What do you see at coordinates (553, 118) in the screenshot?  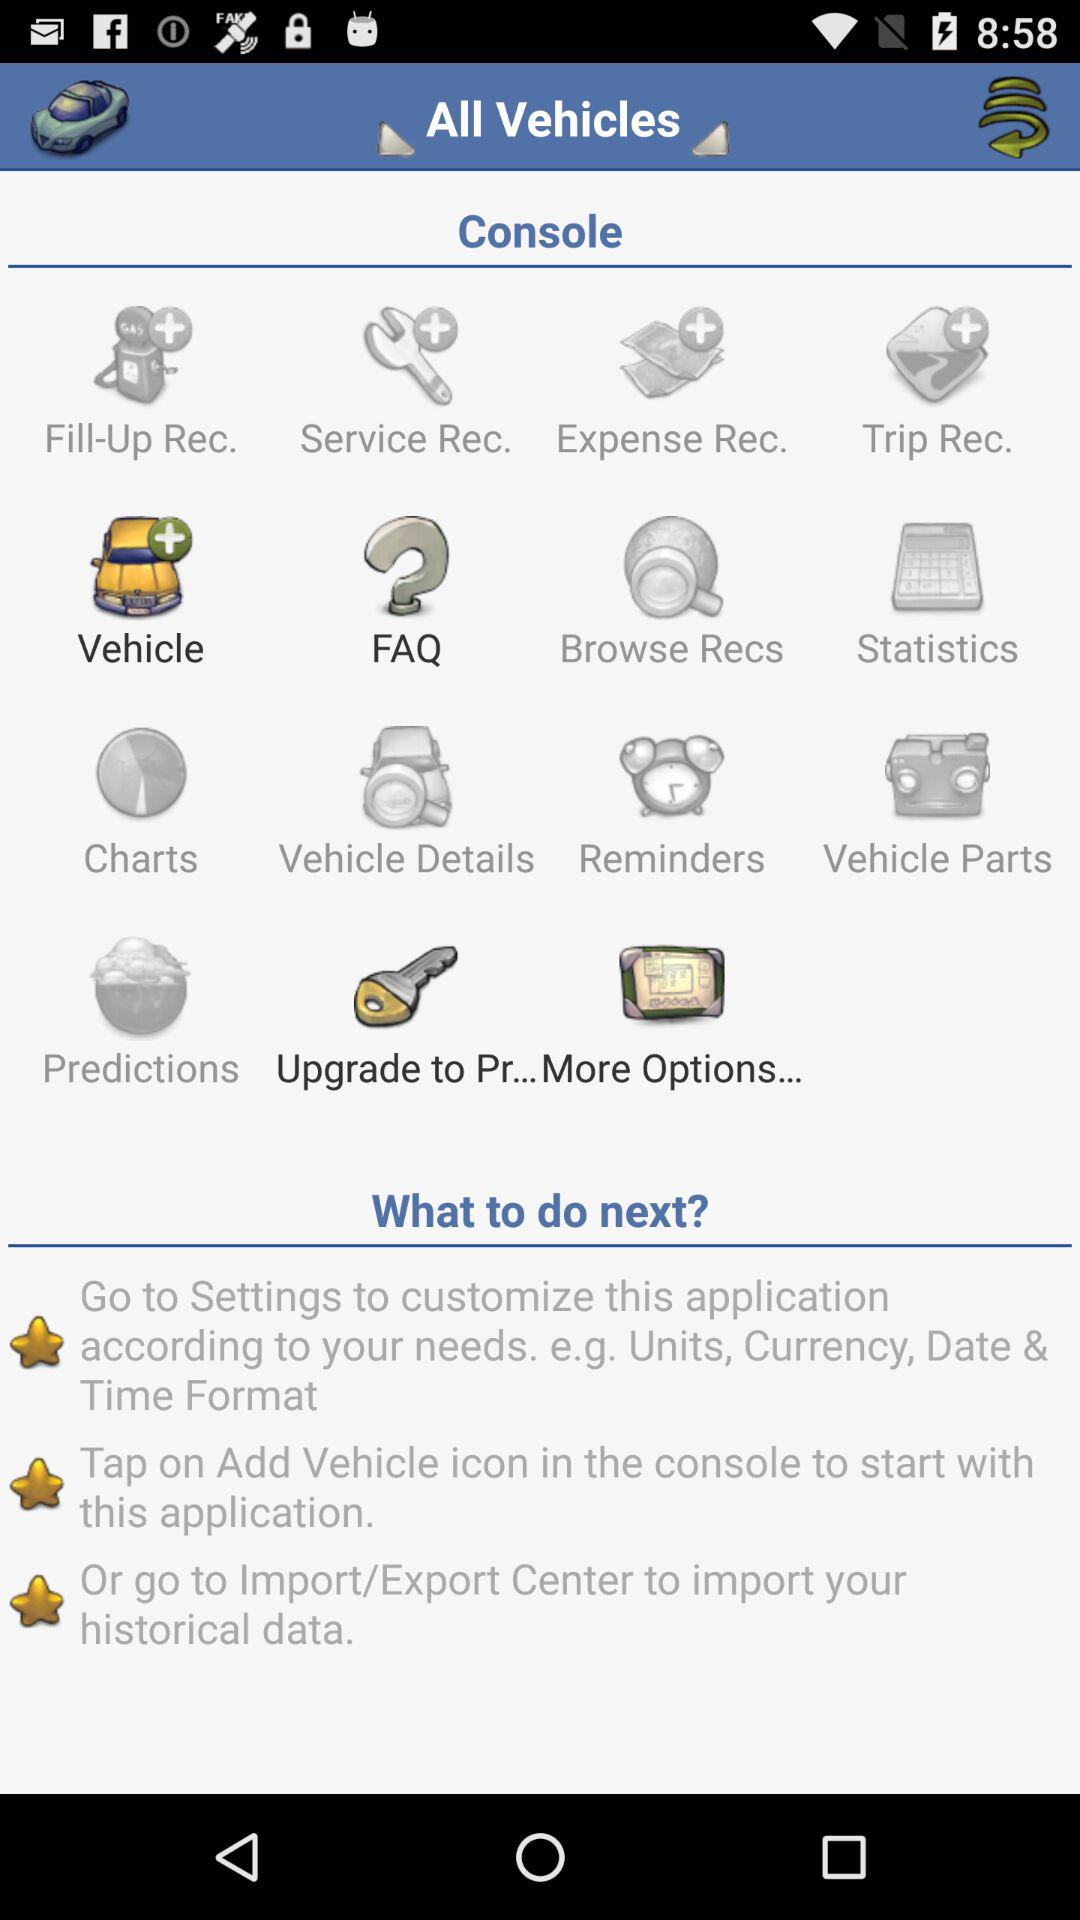 I see `launch the all vehicles app` at bounding box center [553, 118].